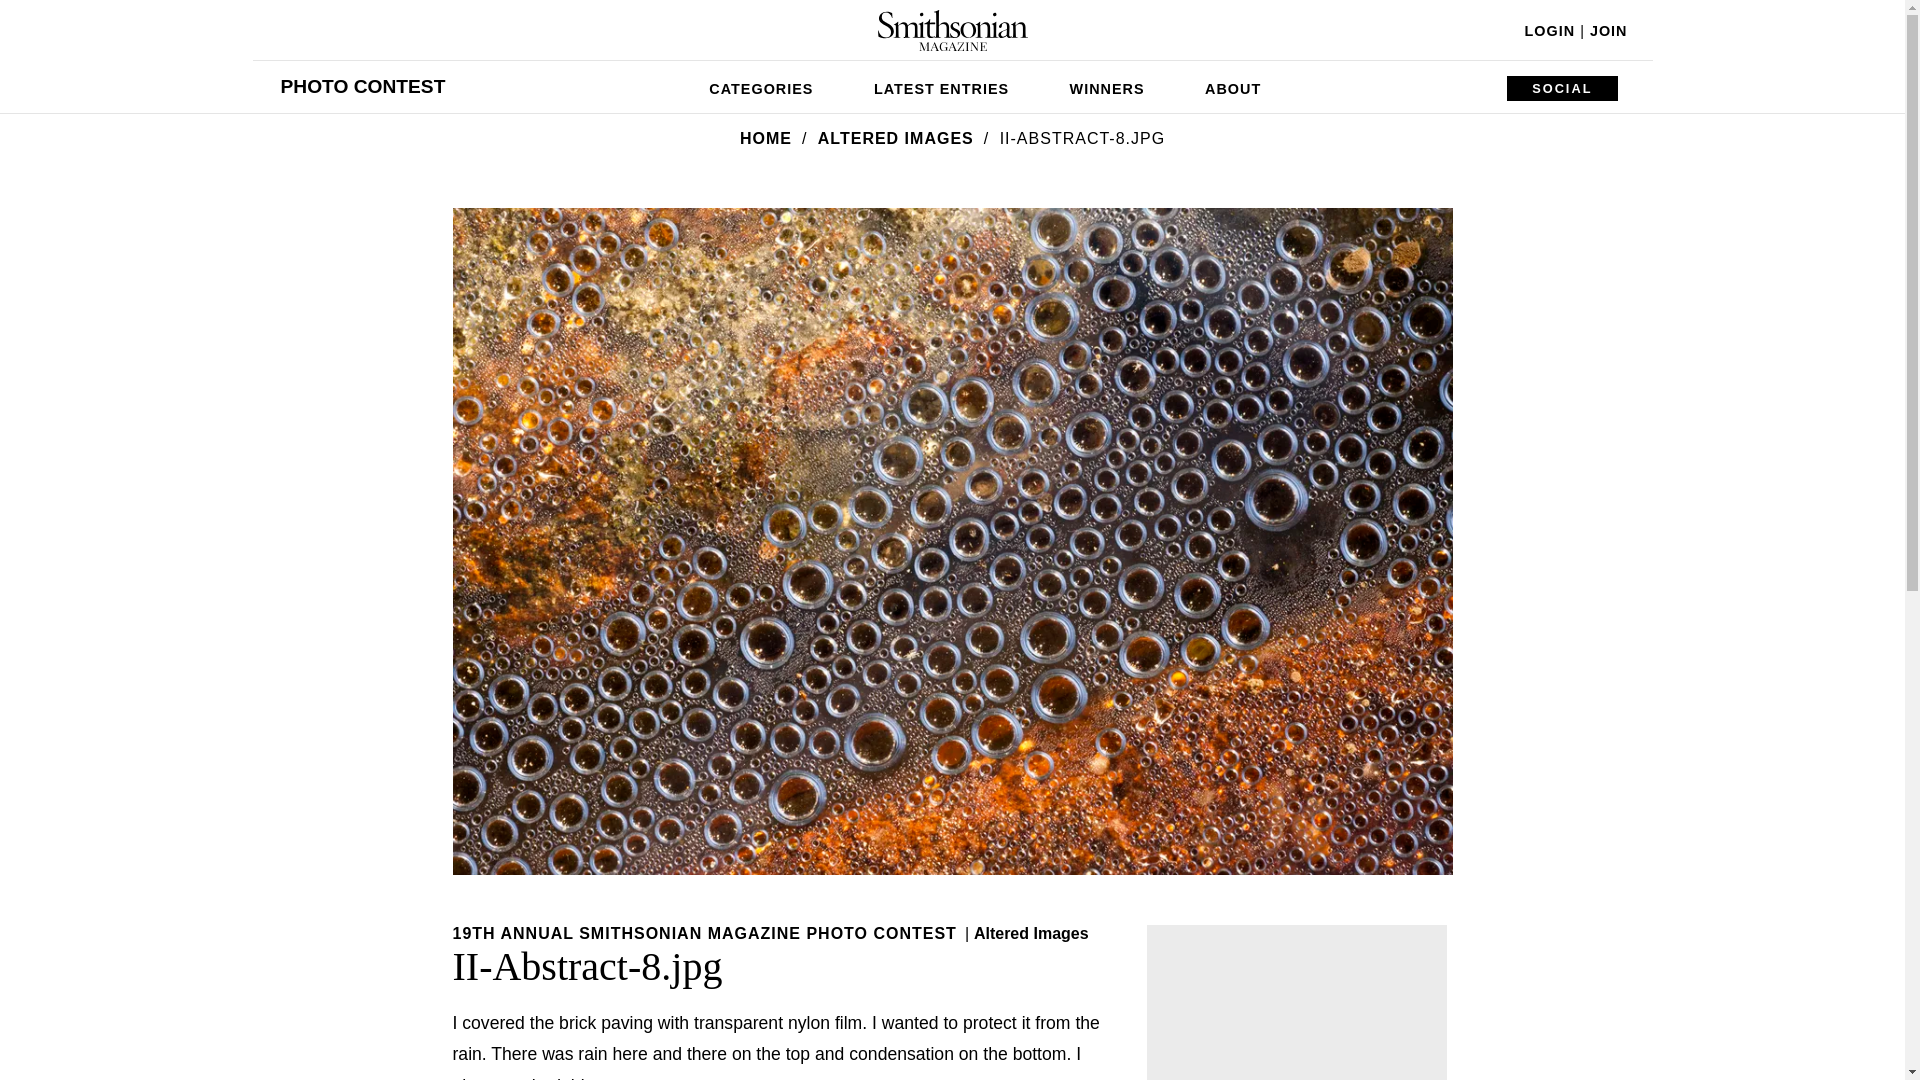 This screenshot has height=1080, width=1920. I want to click on ABOUT, so click(1232, 86).